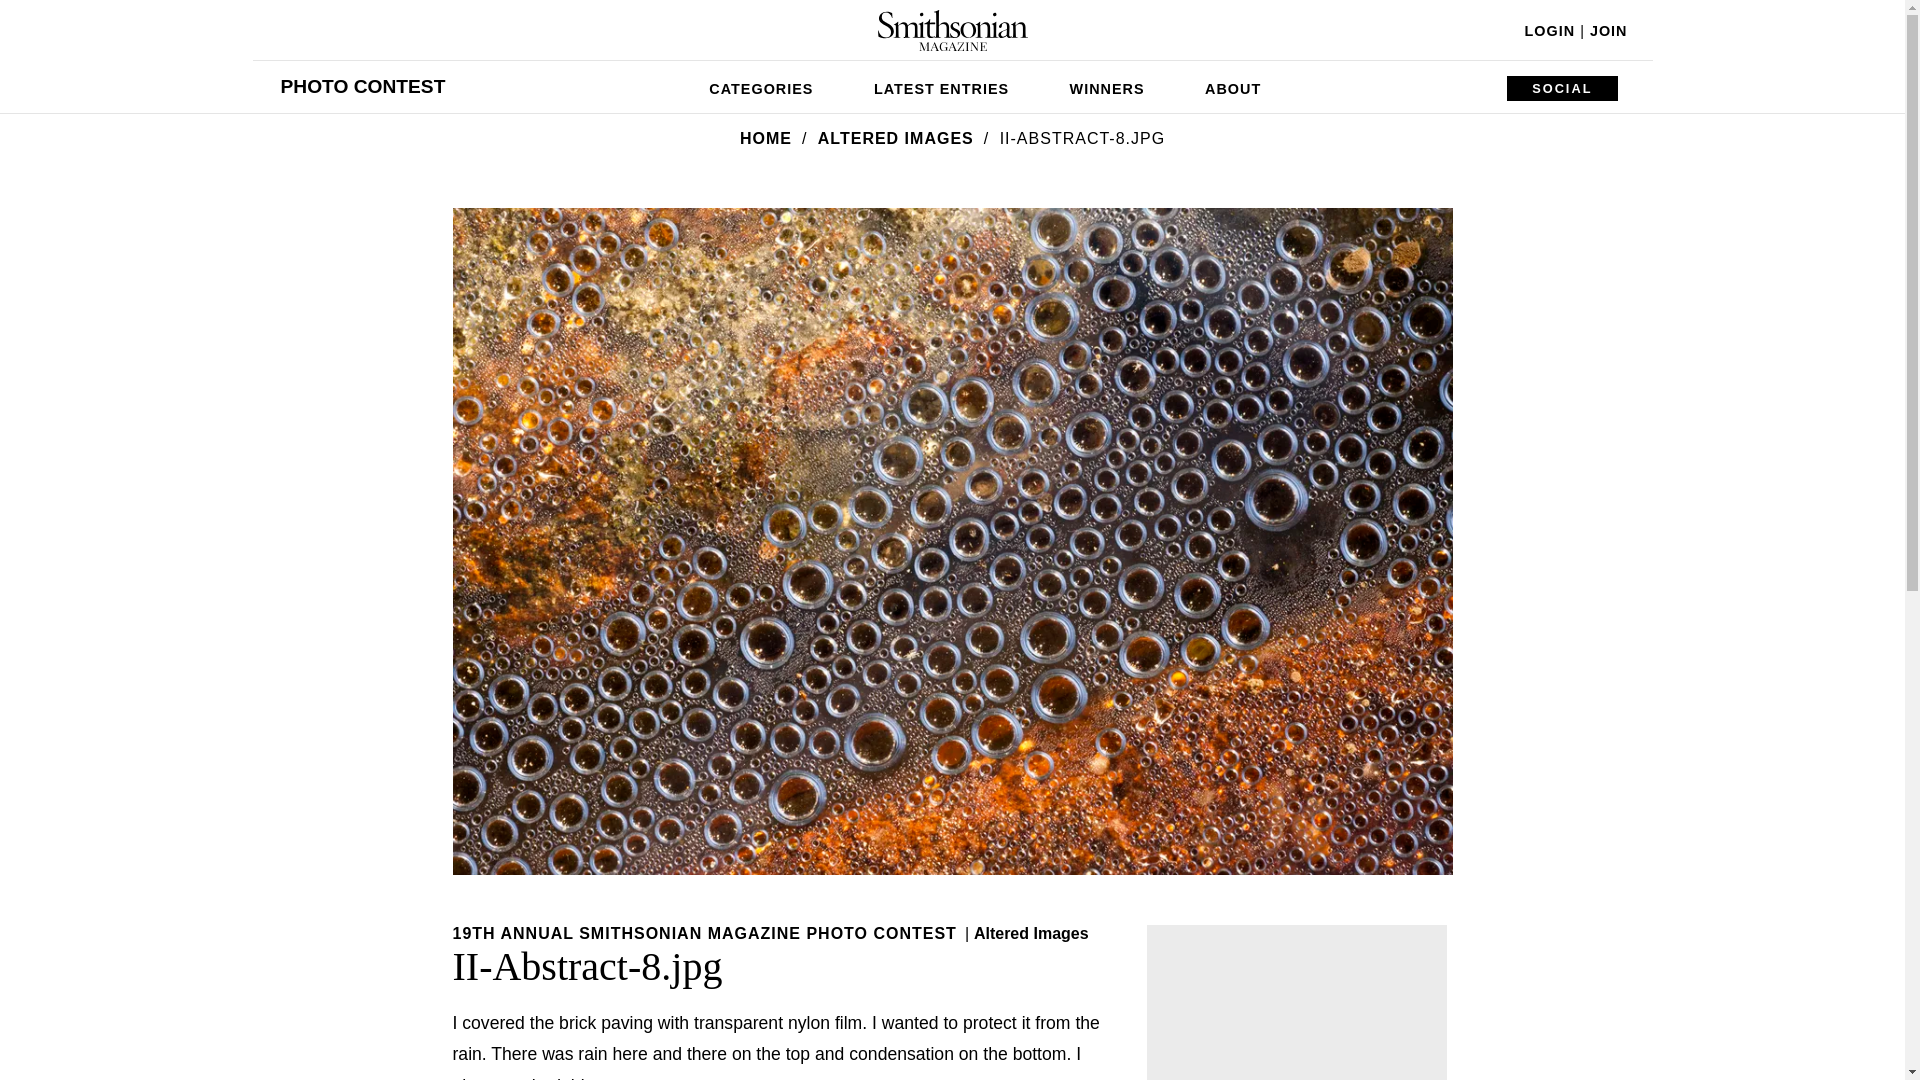 This screenshot has height=1080, width=1920. I want to click on ABOUT, so click(1232, 86).